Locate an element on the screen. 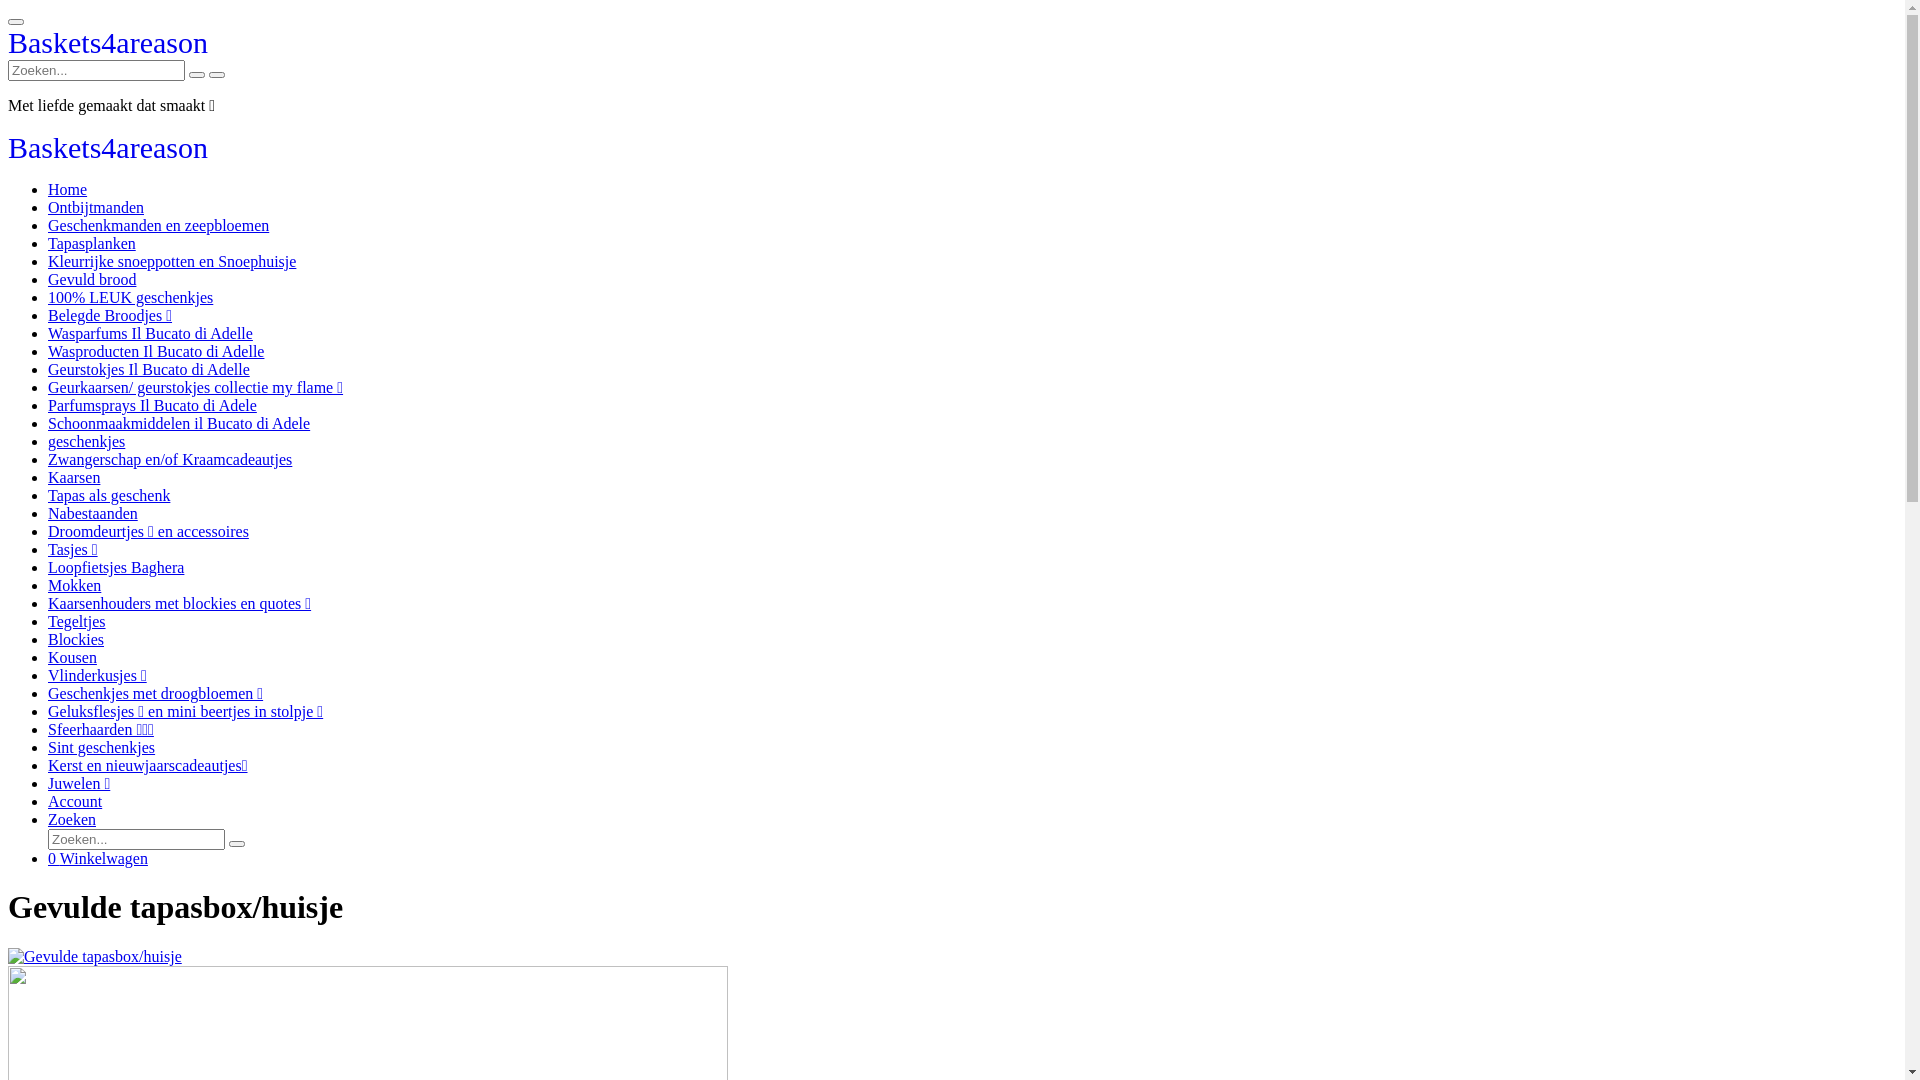  Gevuld brood is located at coordinates (92, 280).